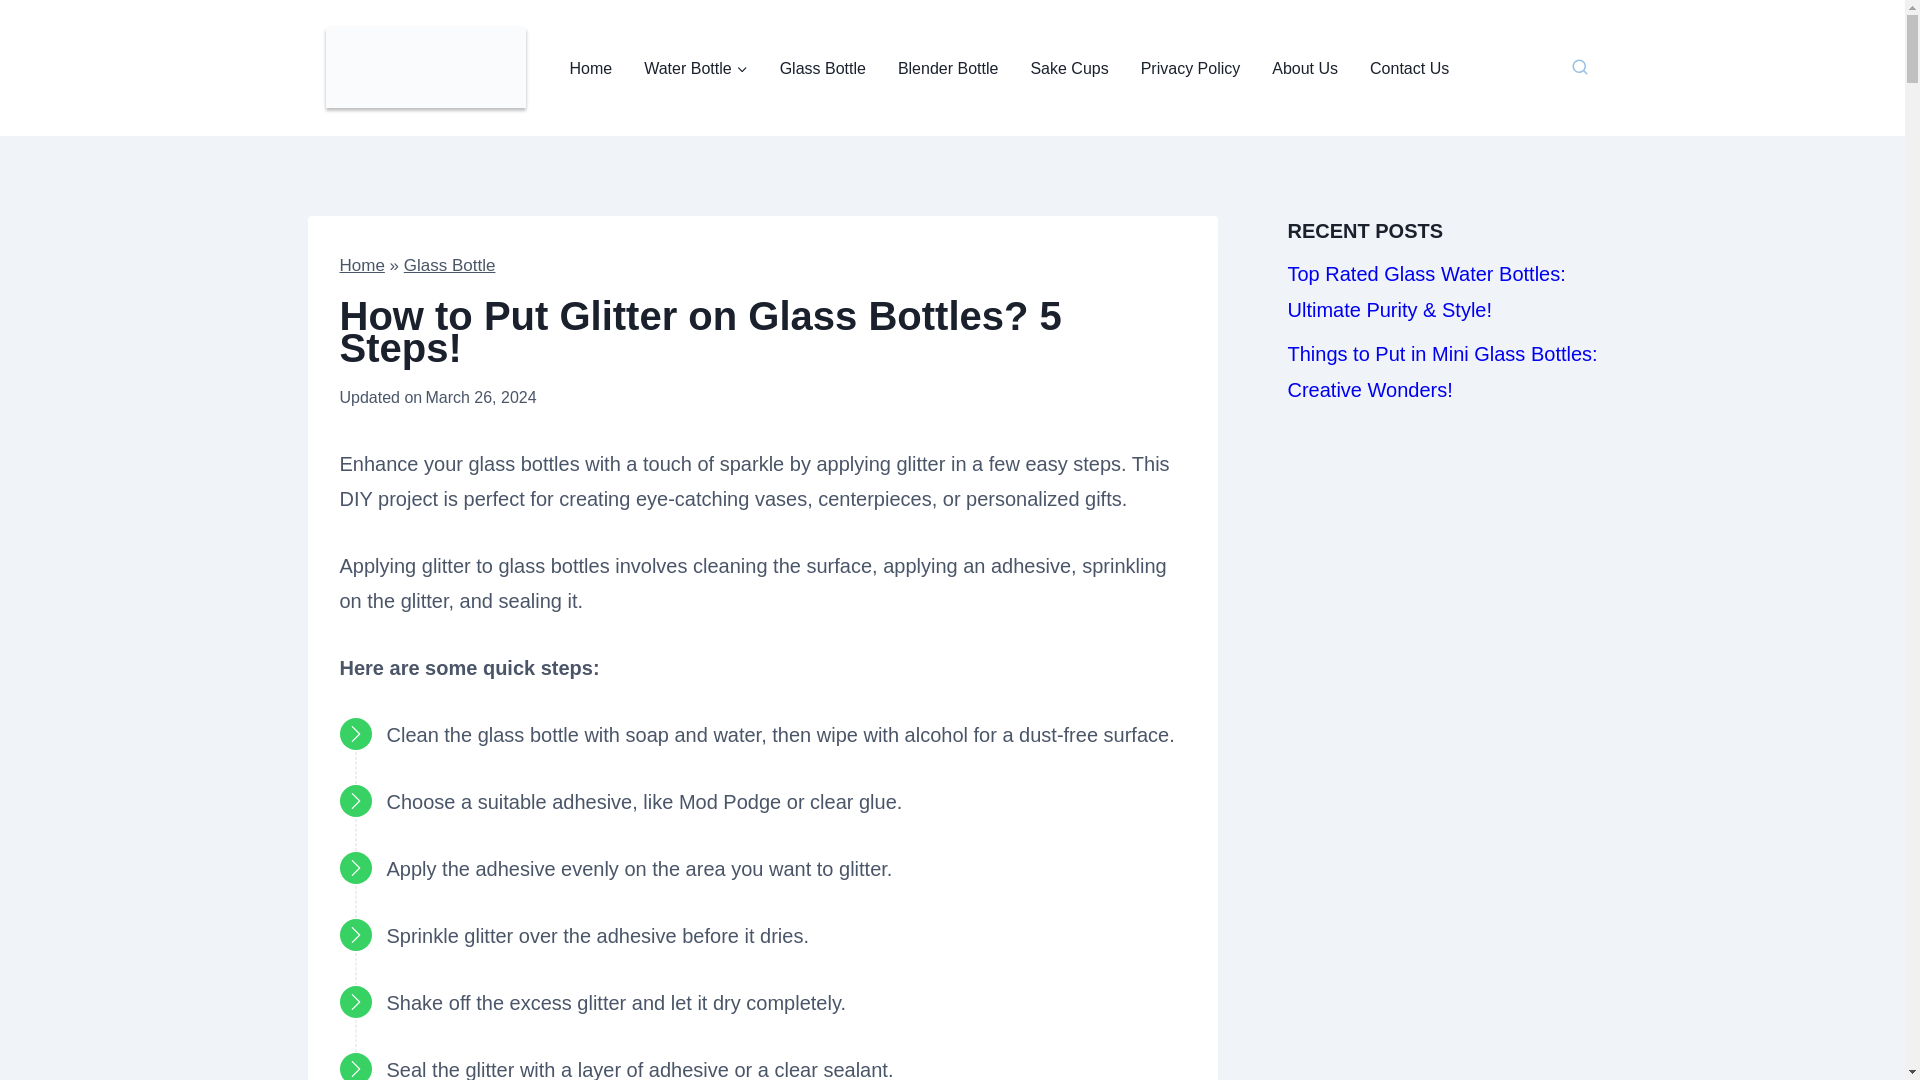  I want to click on Home, so click(592, 68).